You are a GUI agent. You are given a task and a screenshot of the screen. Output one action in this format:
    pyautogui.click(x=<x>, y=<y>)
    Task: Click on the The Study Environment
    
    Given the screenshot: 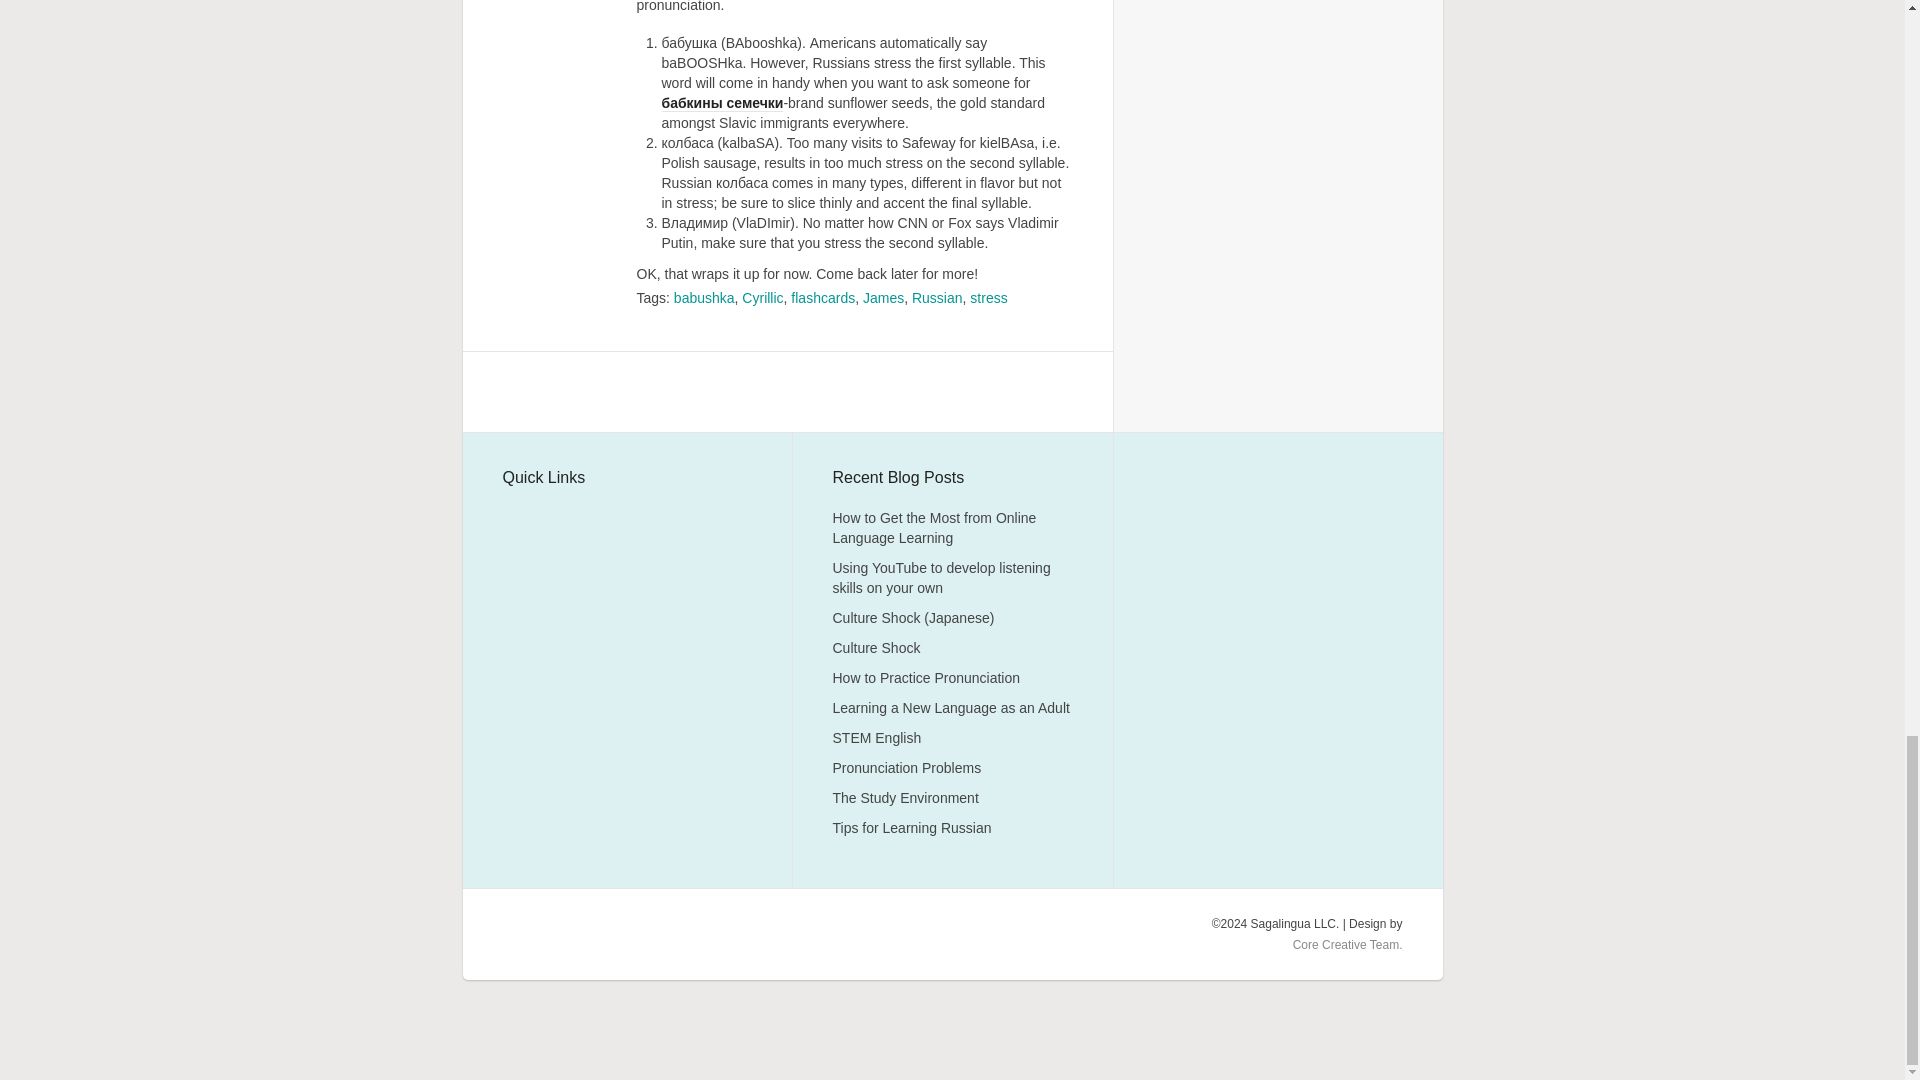 What is the action you would take?
    pyautogui.click(x=904, y=797)
    